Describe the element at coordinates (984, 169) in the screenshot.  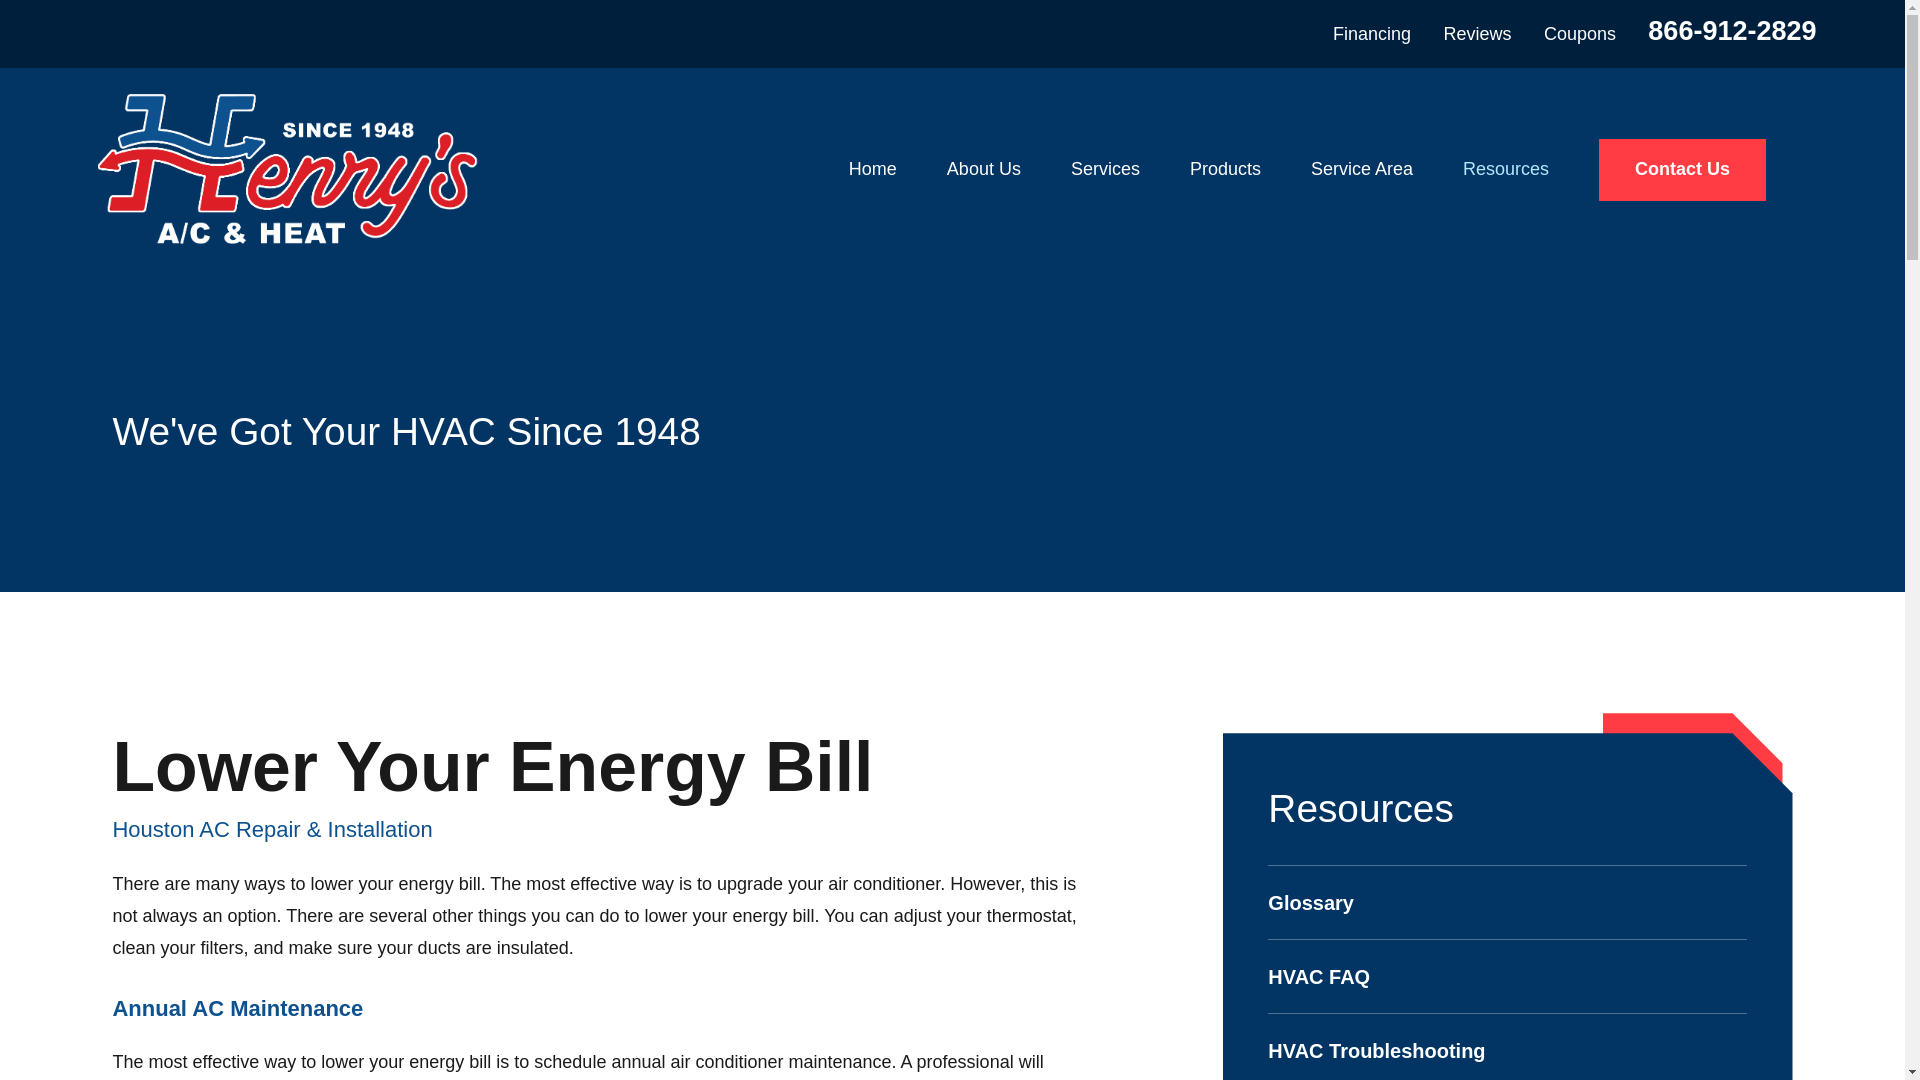
I see `About Us` at that location.